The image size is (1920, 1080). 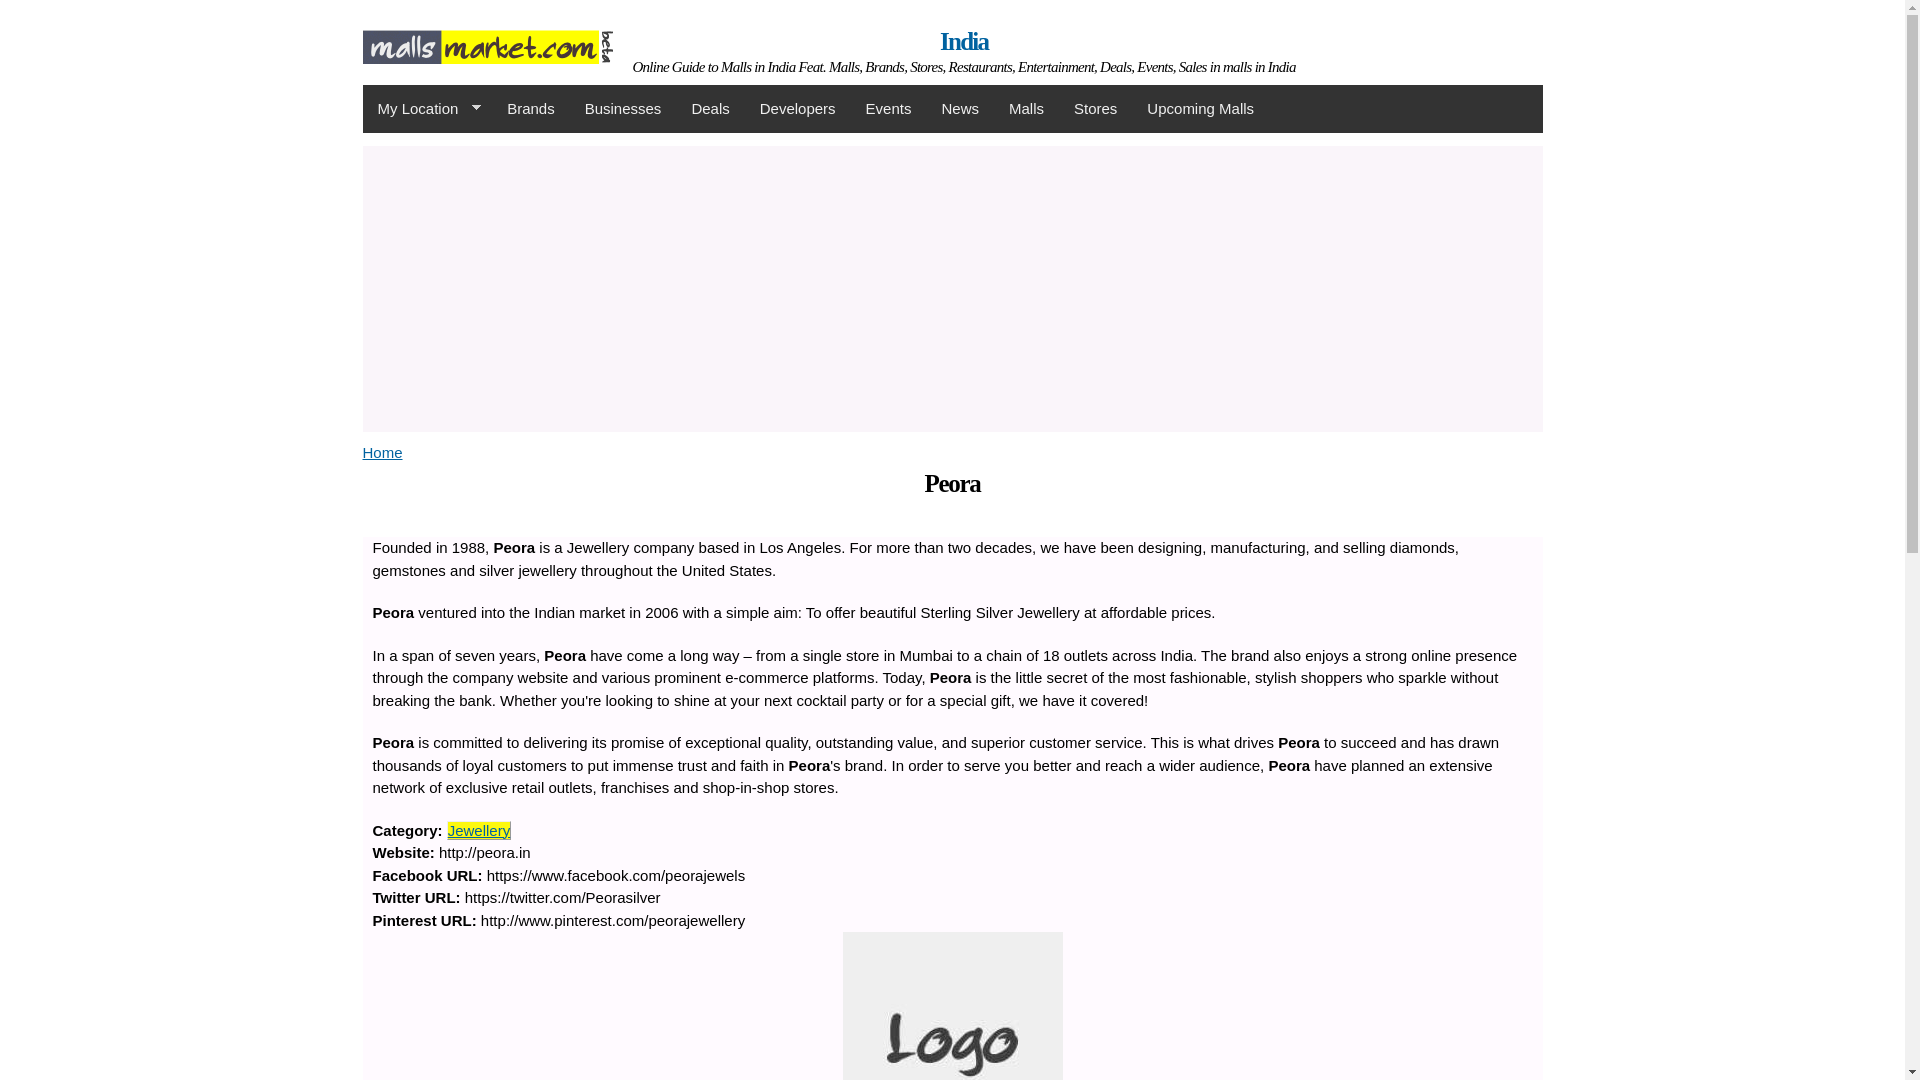 What do you see at coordinates (1096, 108) in the screenshot?
I see `Stores` at bounding box center [1096, 108].